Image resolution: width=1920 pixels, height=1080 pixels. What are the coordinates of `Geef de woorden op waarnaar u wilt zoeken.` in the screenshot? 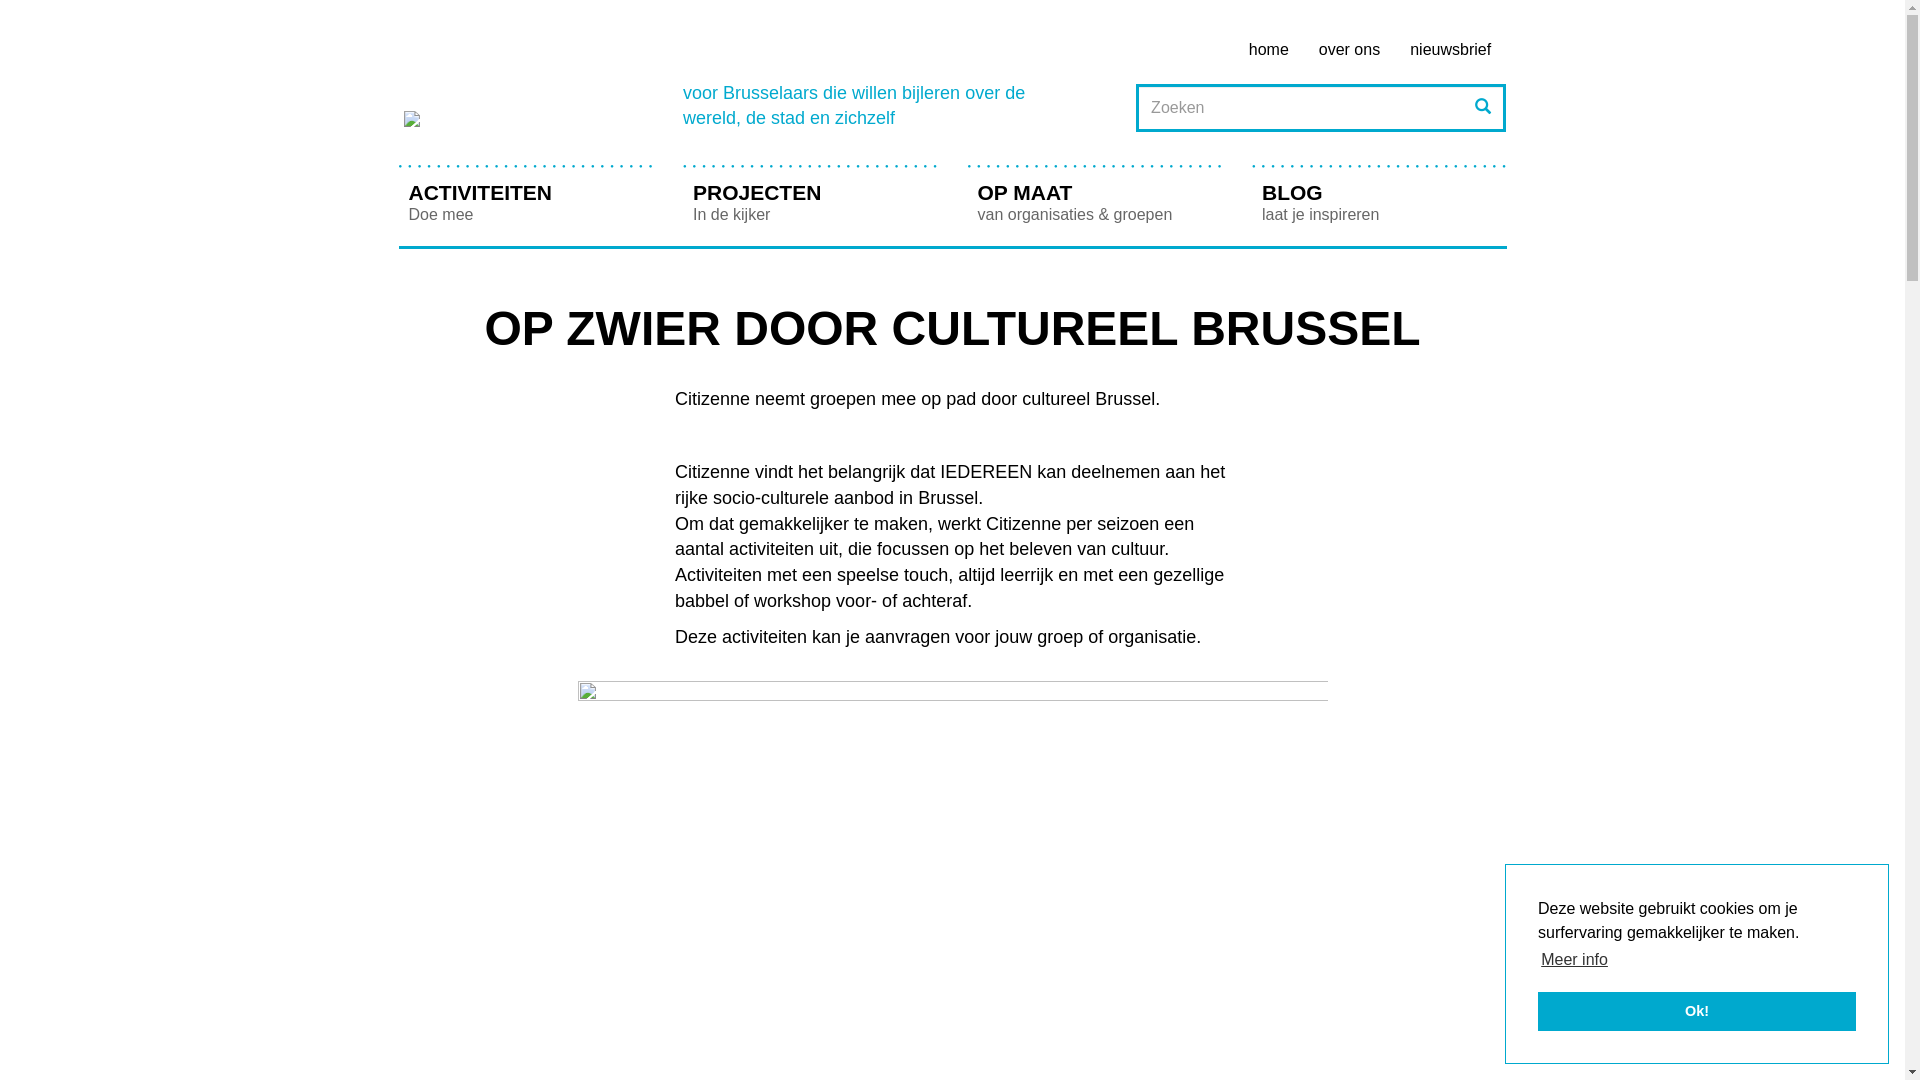 It's located at (1321, 108).